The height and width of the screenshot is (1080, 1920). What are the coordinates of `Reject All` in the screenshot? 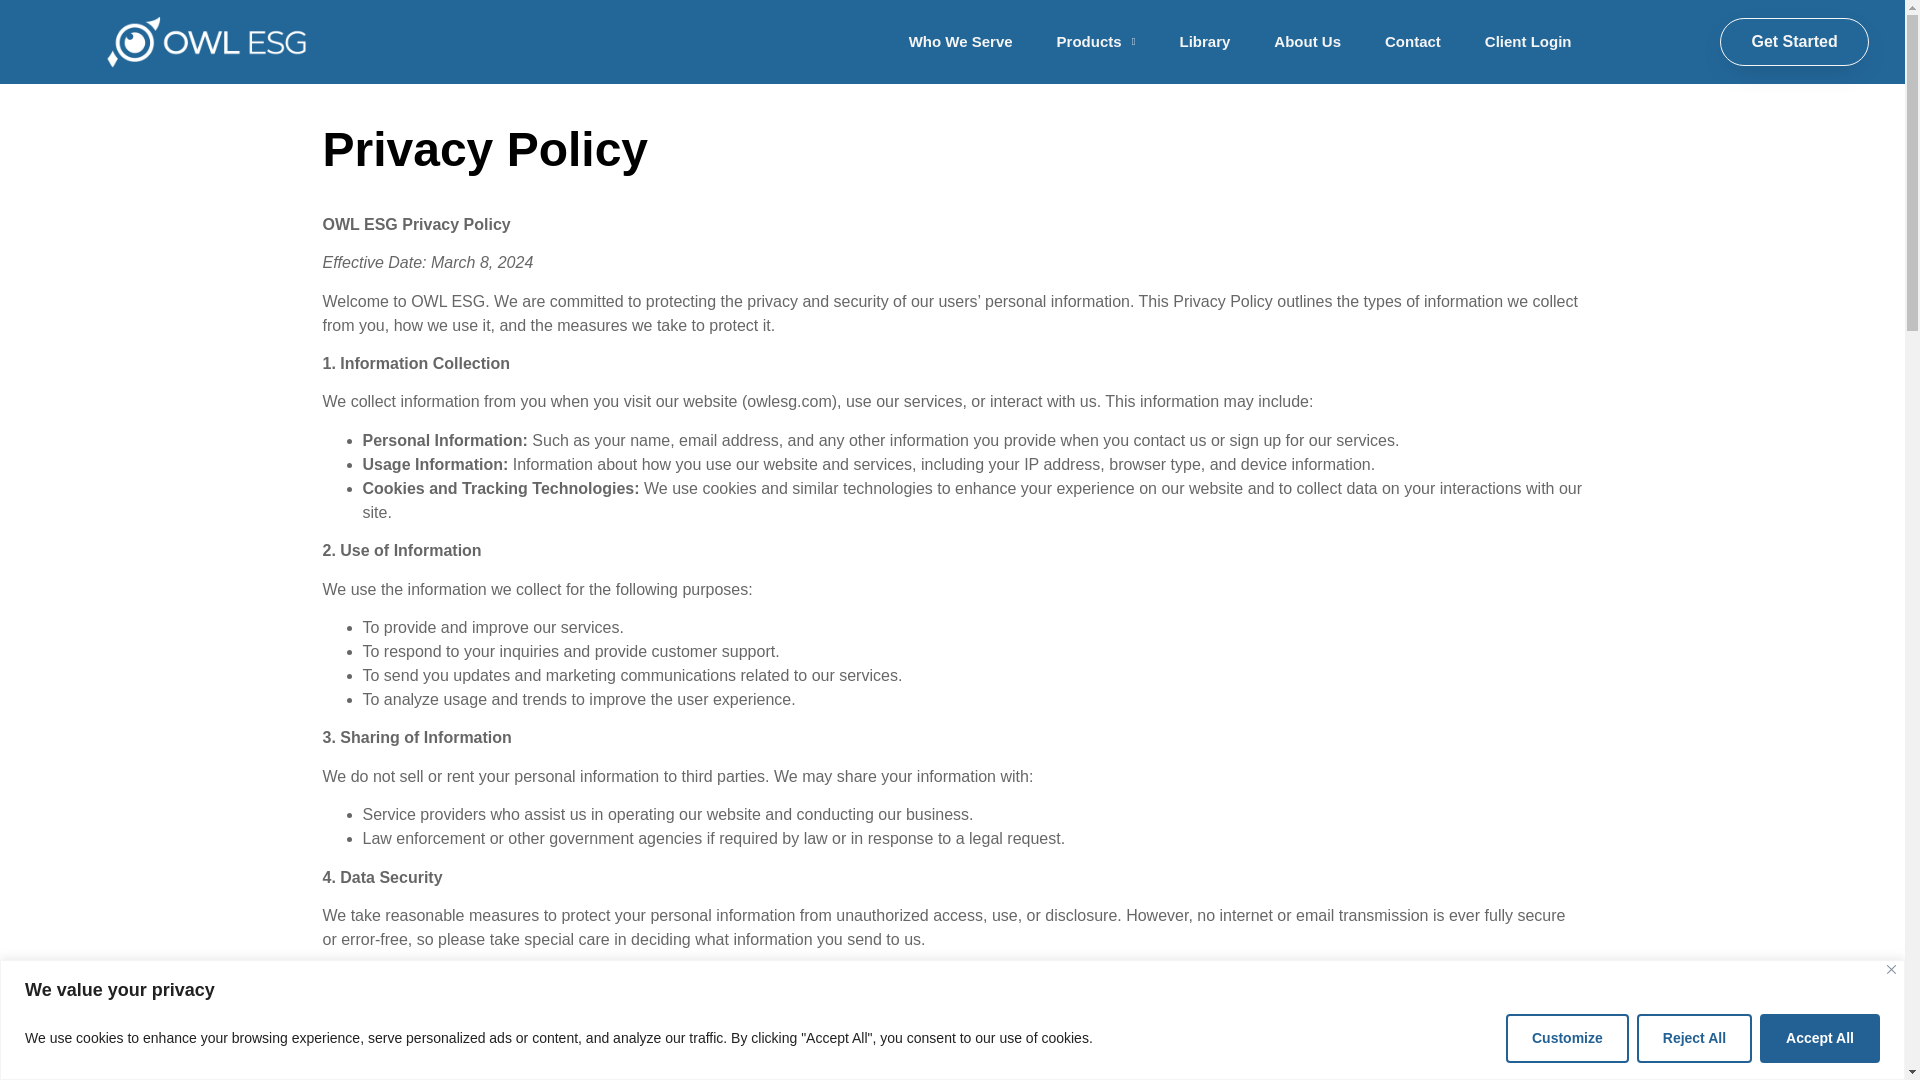 It's located at (1694, 1038).